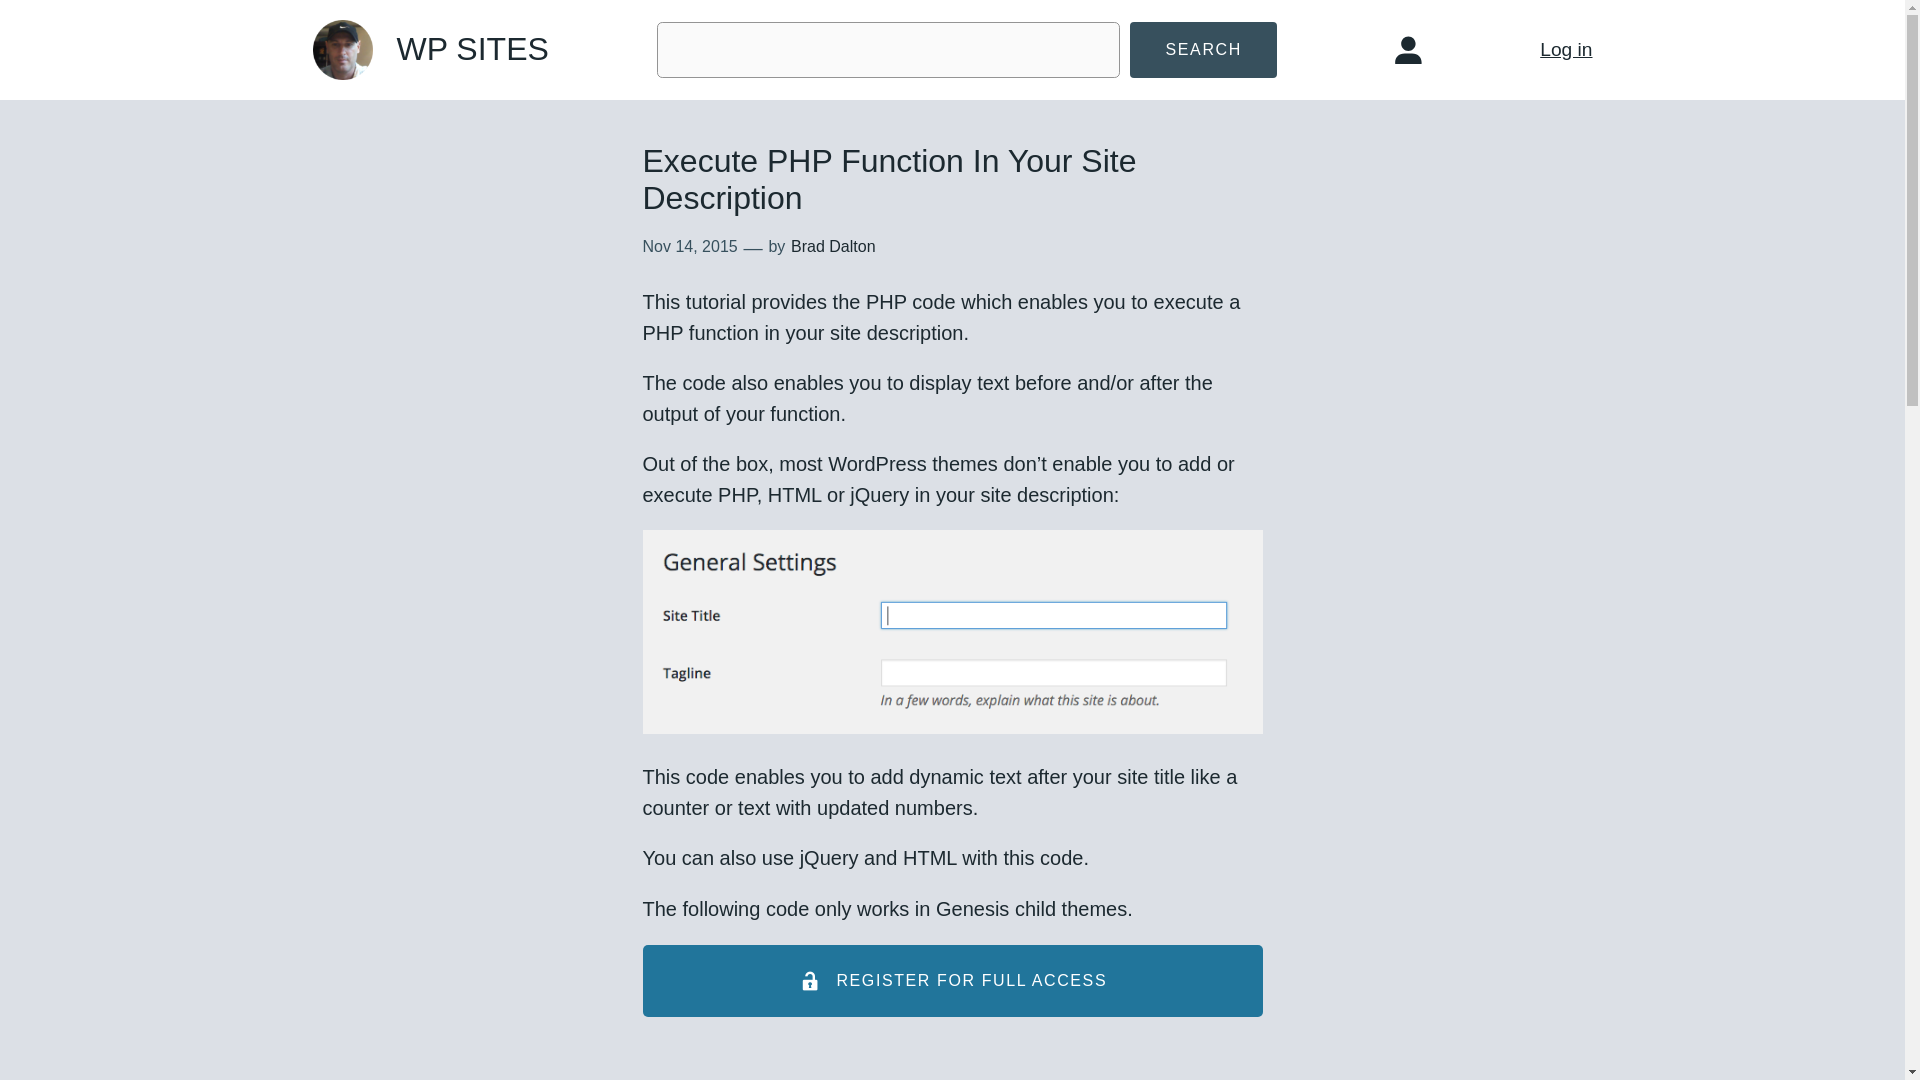 This screenshot has width=1920, height=1080. What do you see at coordinates (833, 246) in the screenshot?
I see `Brad Dalton` at bounding box center [833, 246].